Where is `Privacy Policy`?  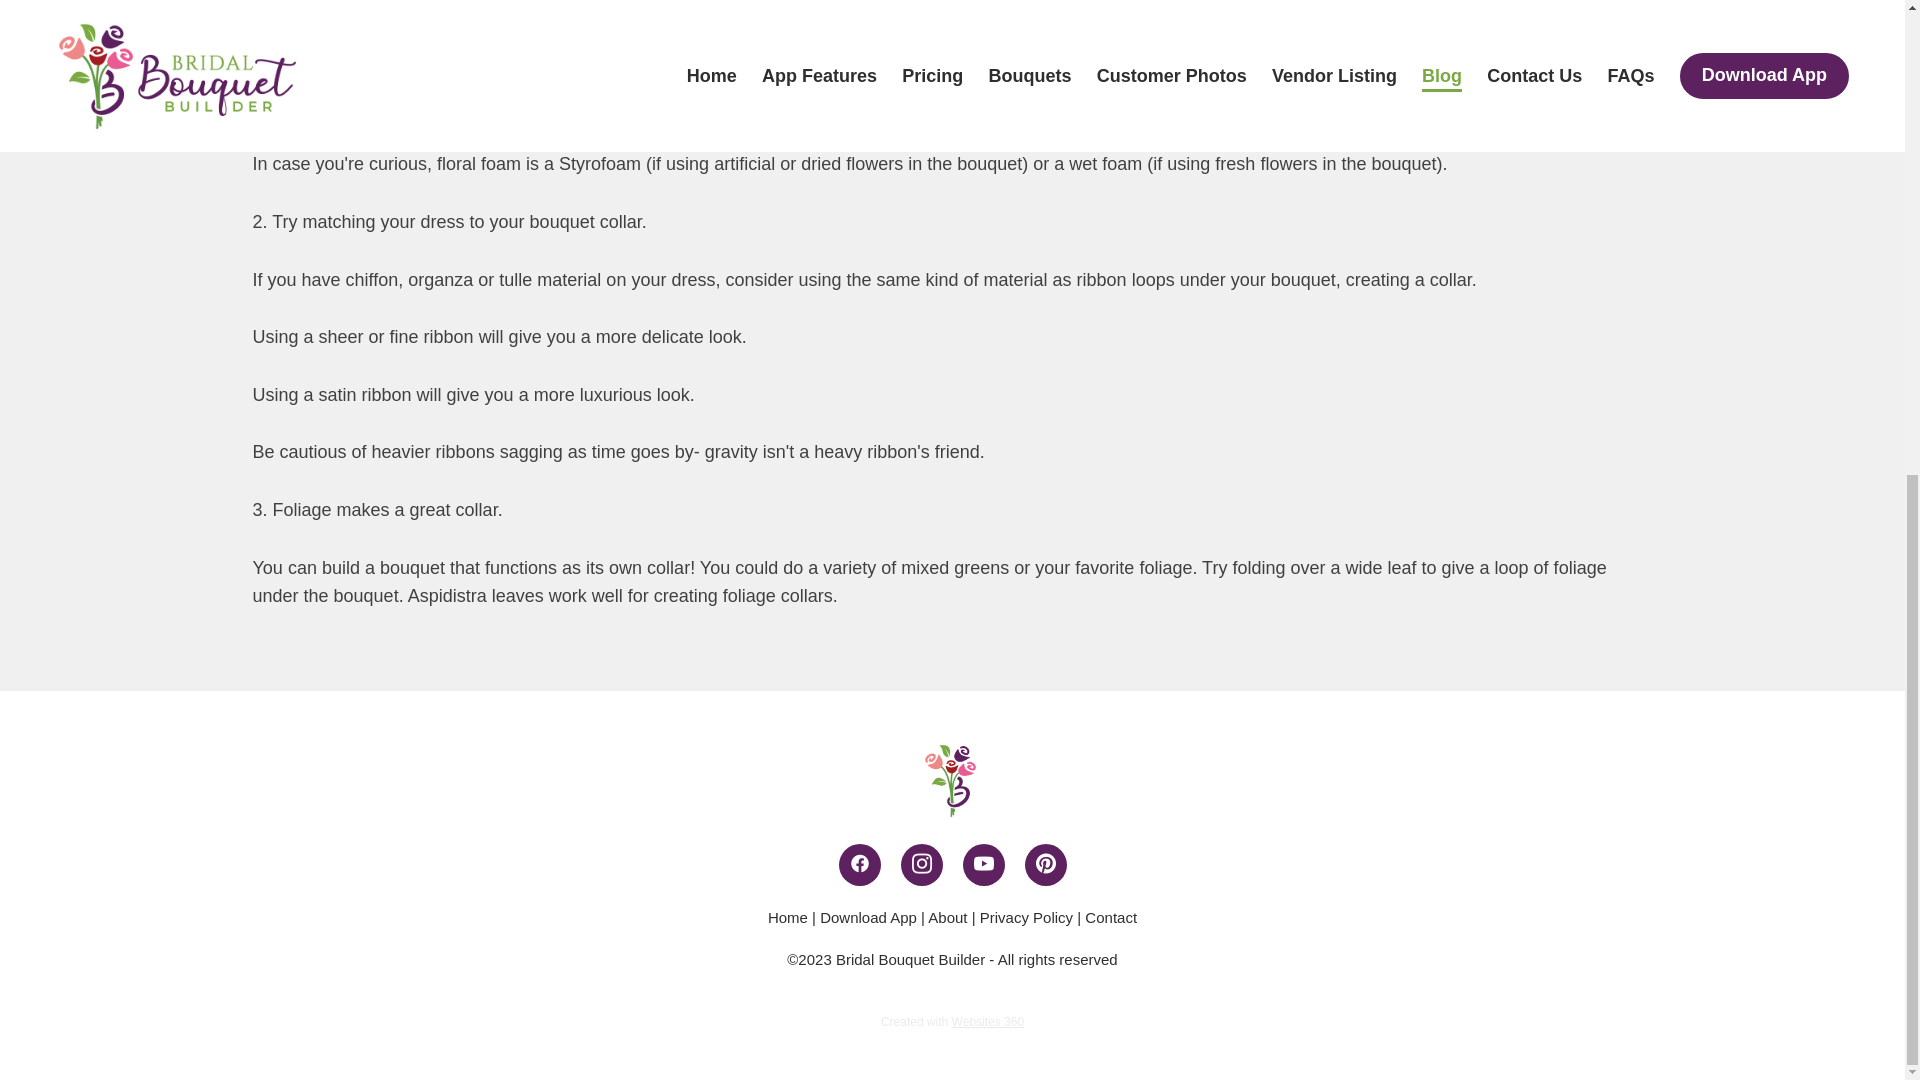
Privacy Policy is located at coordinates (1026, 917).